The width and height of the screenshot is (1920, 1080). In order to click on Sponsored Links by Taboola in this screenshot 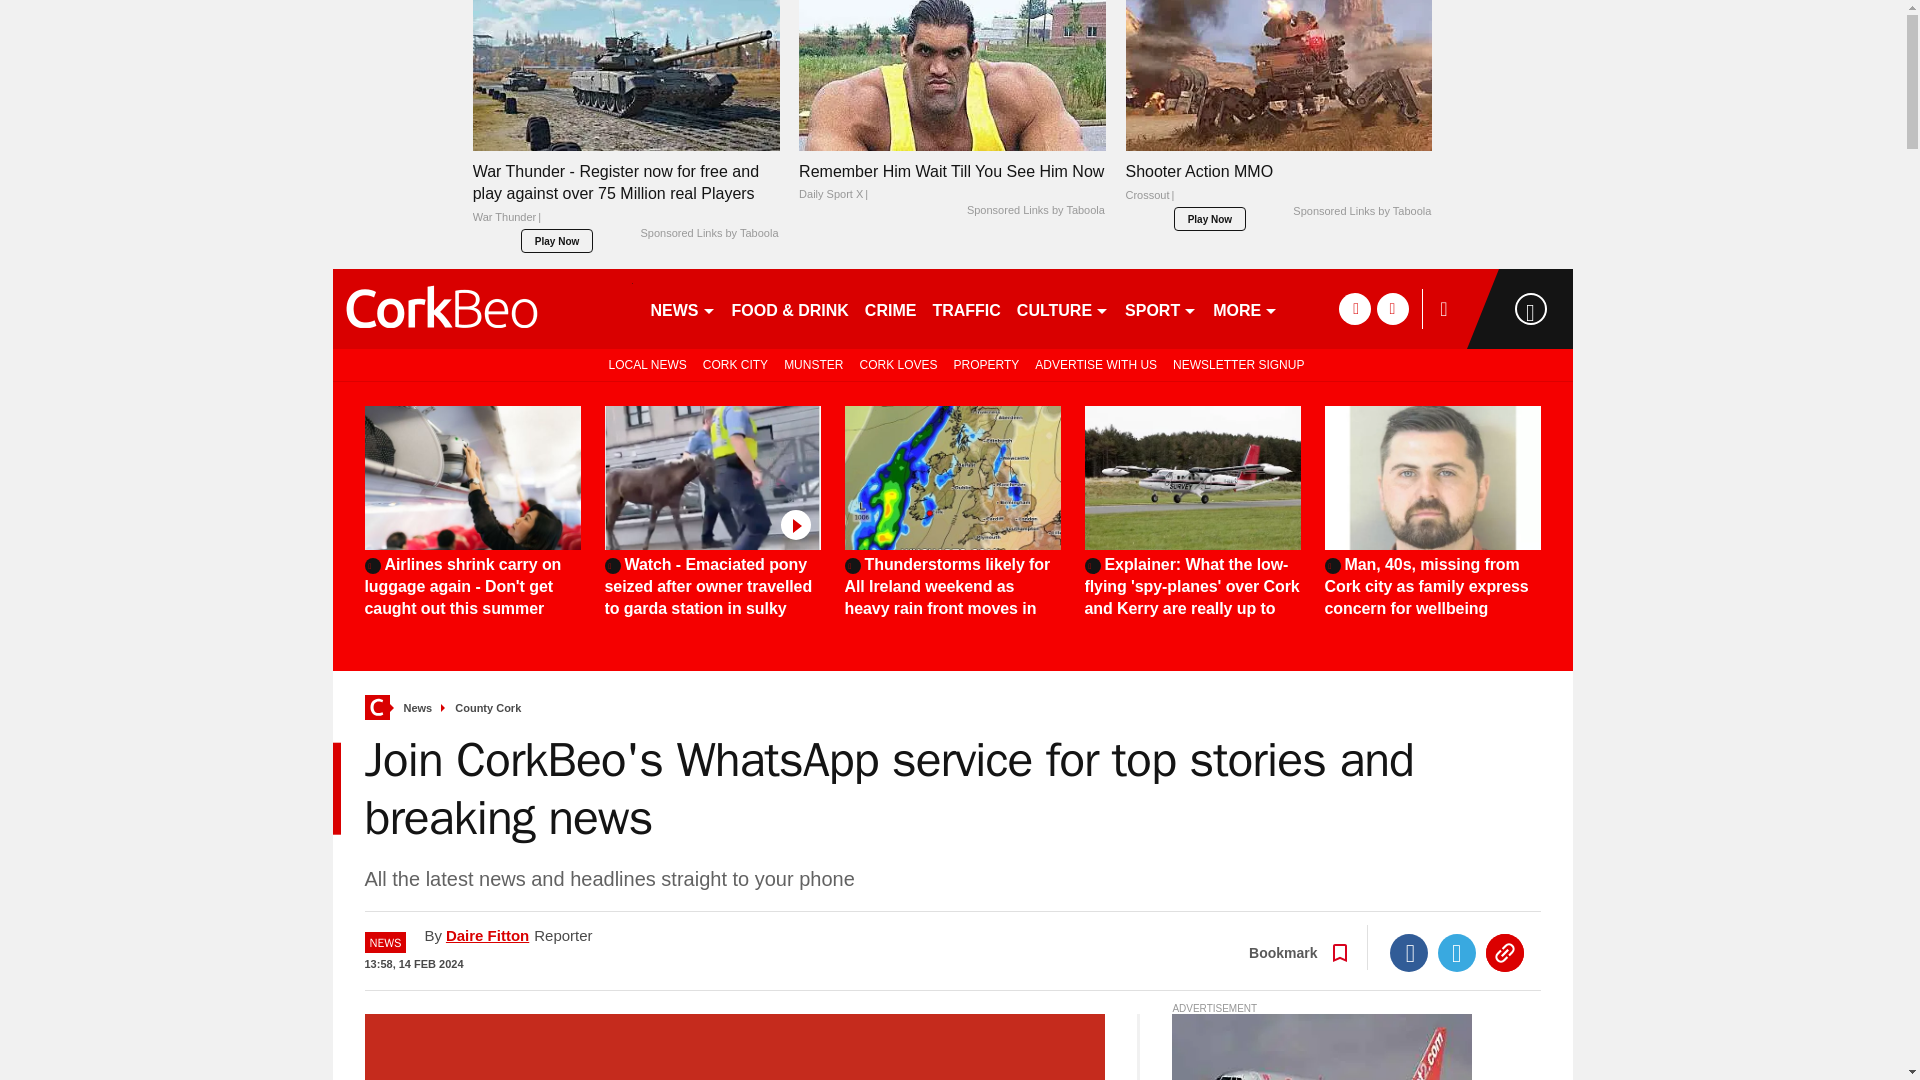, I will do `click(1361, 212)`.